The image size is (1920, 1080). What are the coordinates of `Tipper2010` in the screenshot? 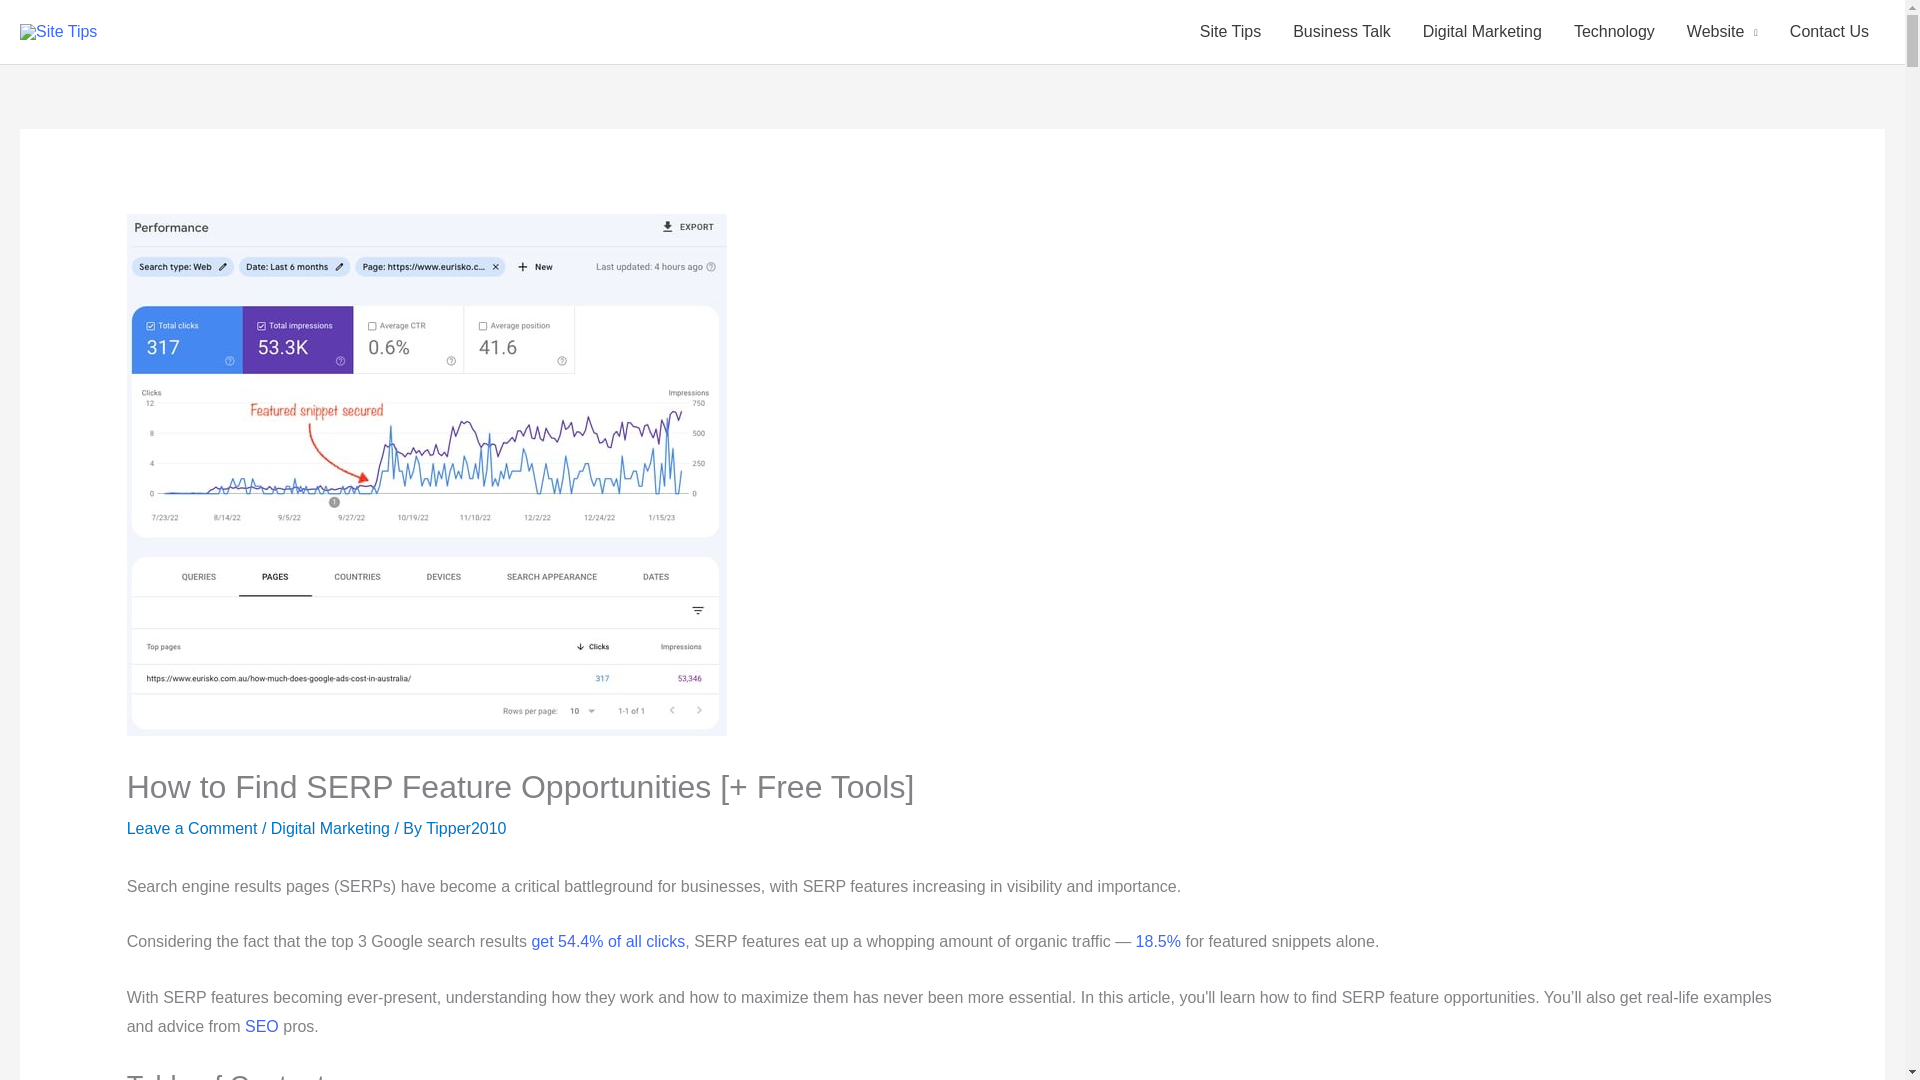 It's located at (466, 828).